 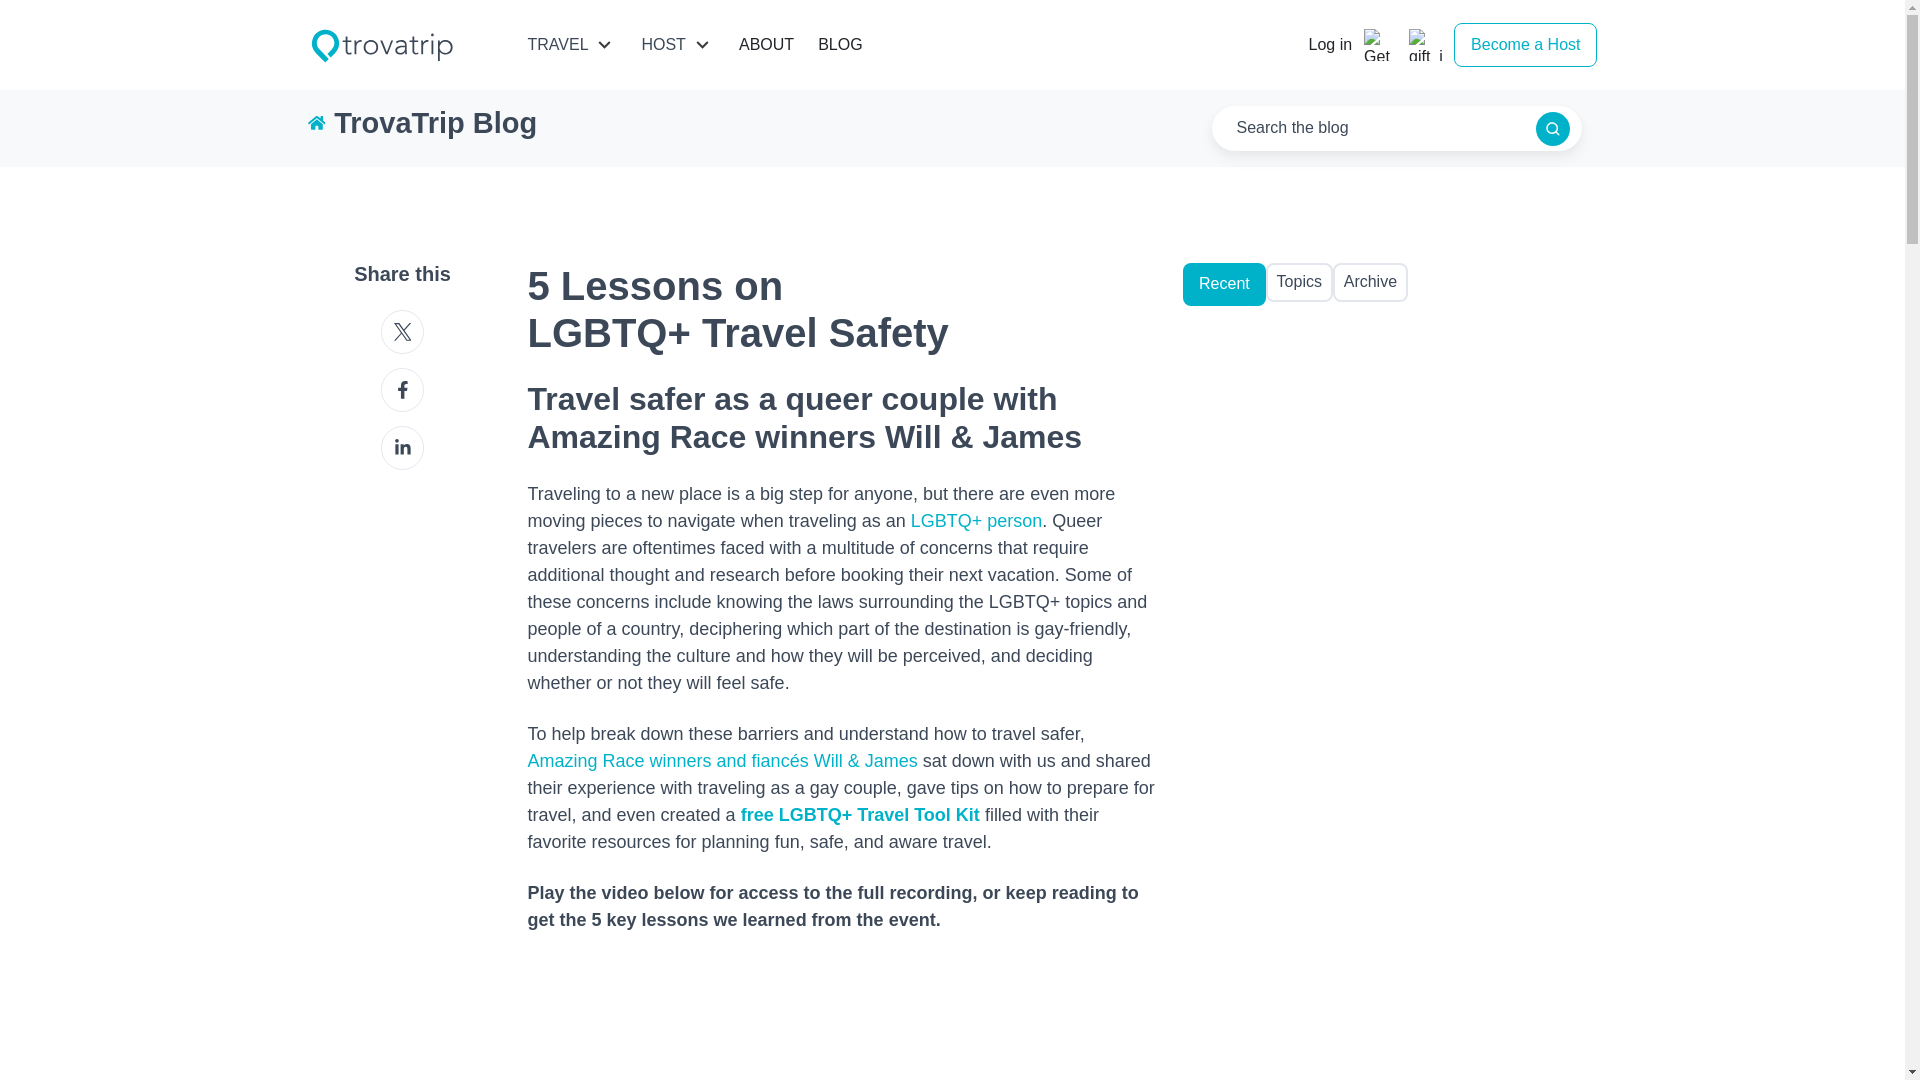 I want to click on Log in, so click(x=1329, y=46).